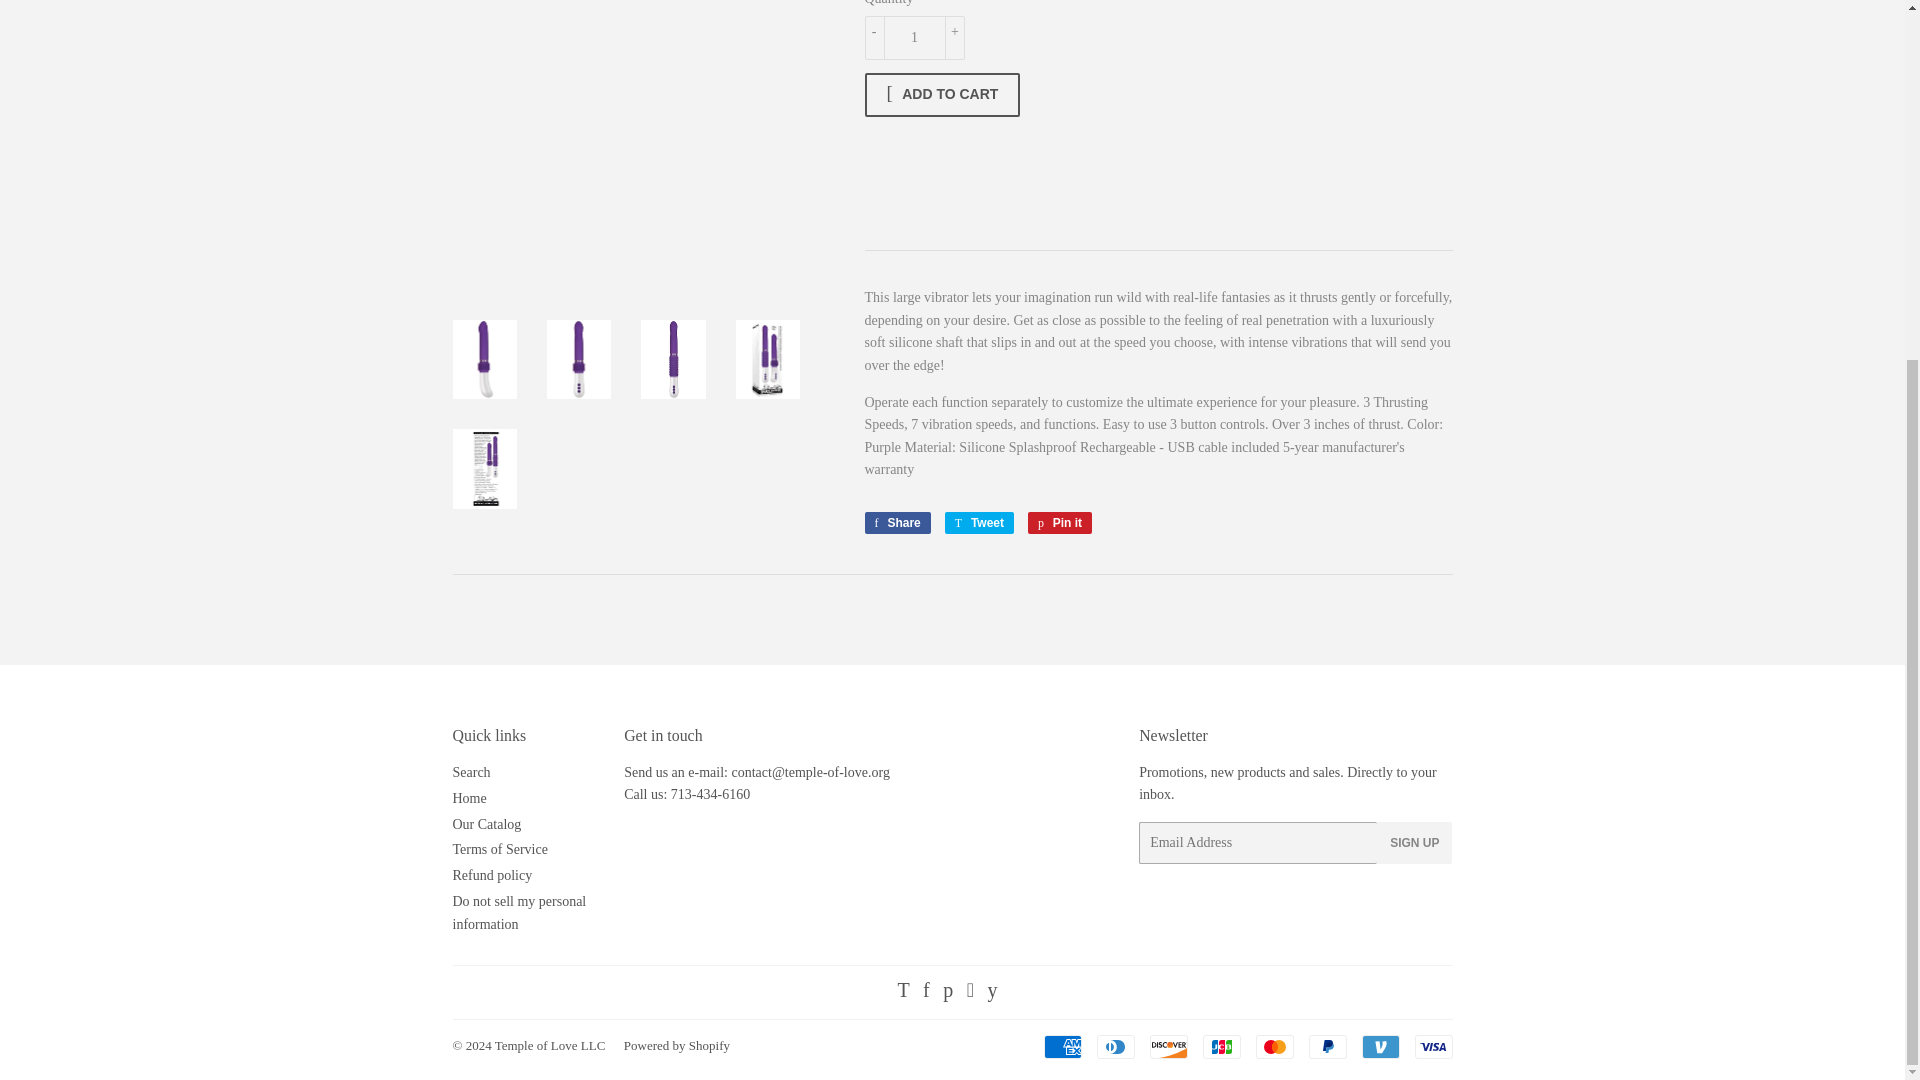  What do you see at coordinates (978, 522) in the screenshot?
I see `Tweet on Twitter` at bounding box center [978, 522].